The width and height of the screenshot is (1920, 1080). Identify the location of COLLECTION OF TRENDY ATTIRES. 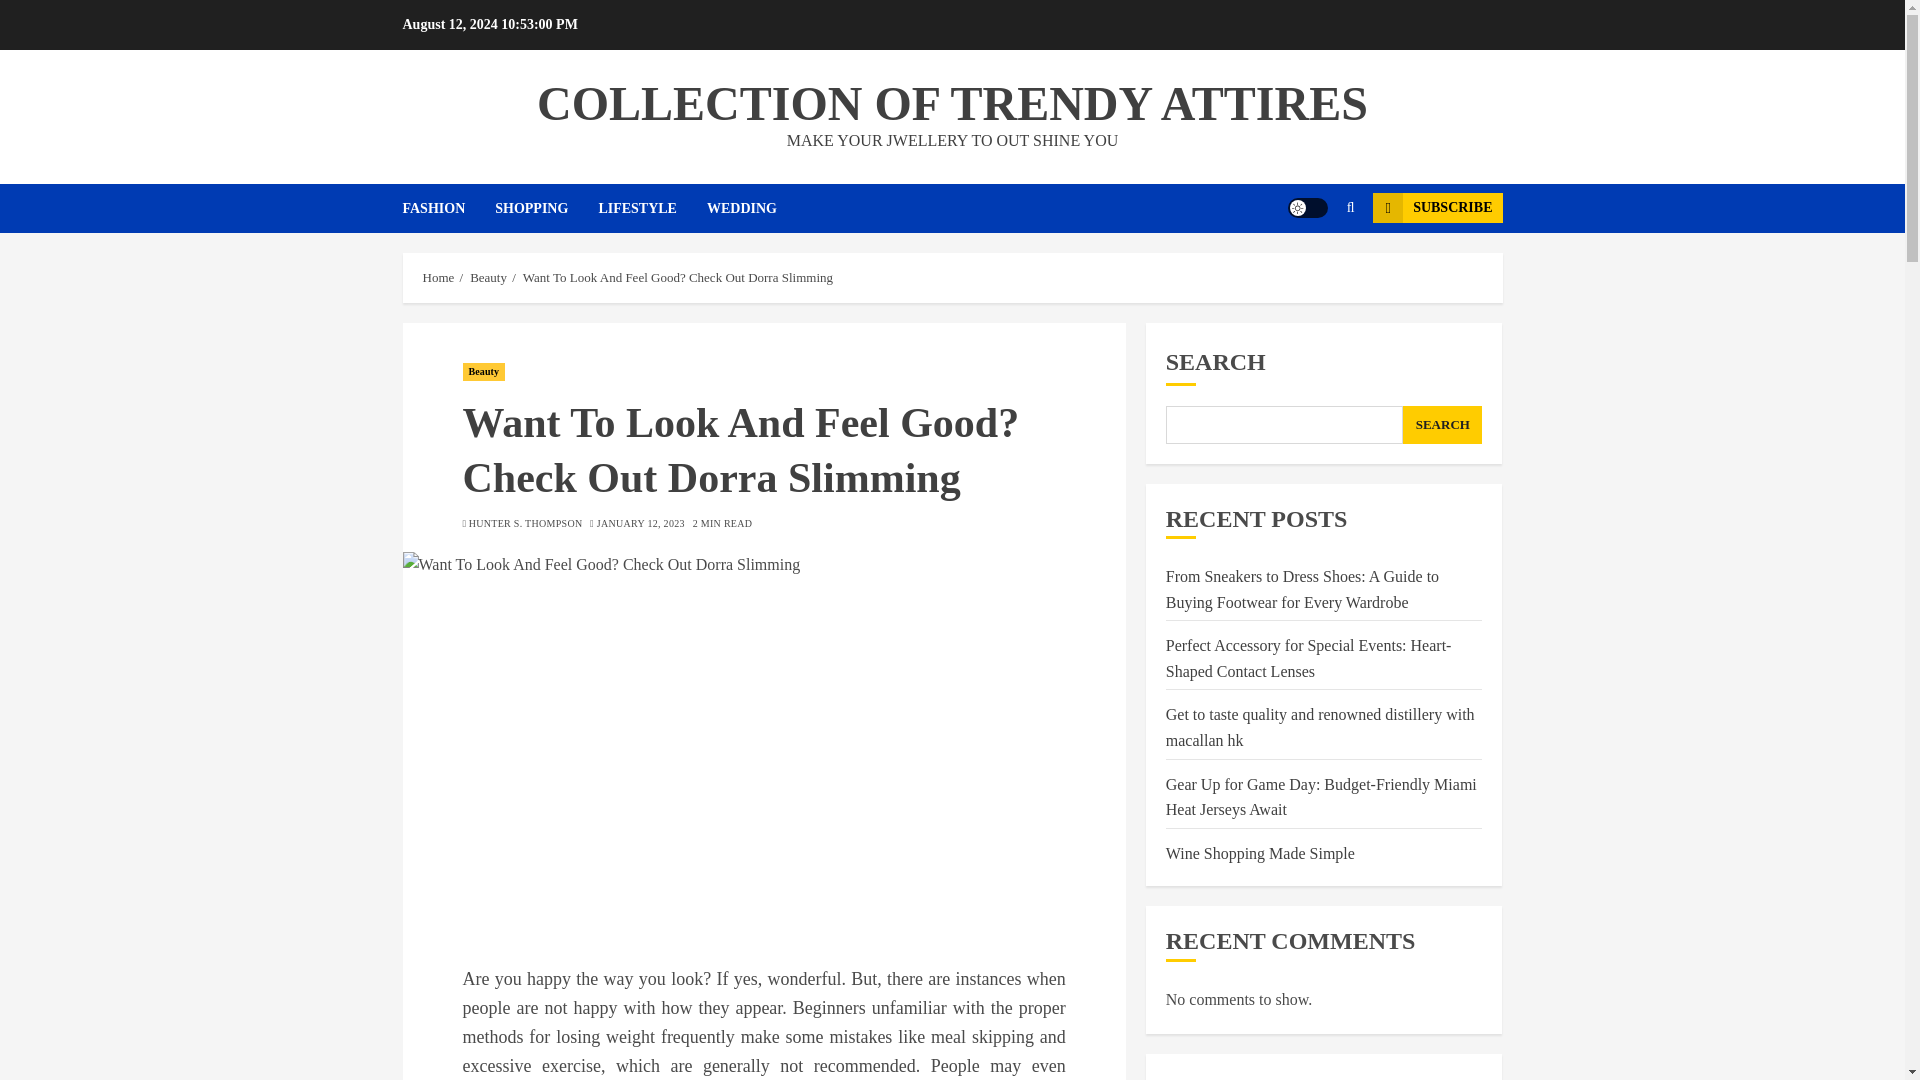
(952, 102).